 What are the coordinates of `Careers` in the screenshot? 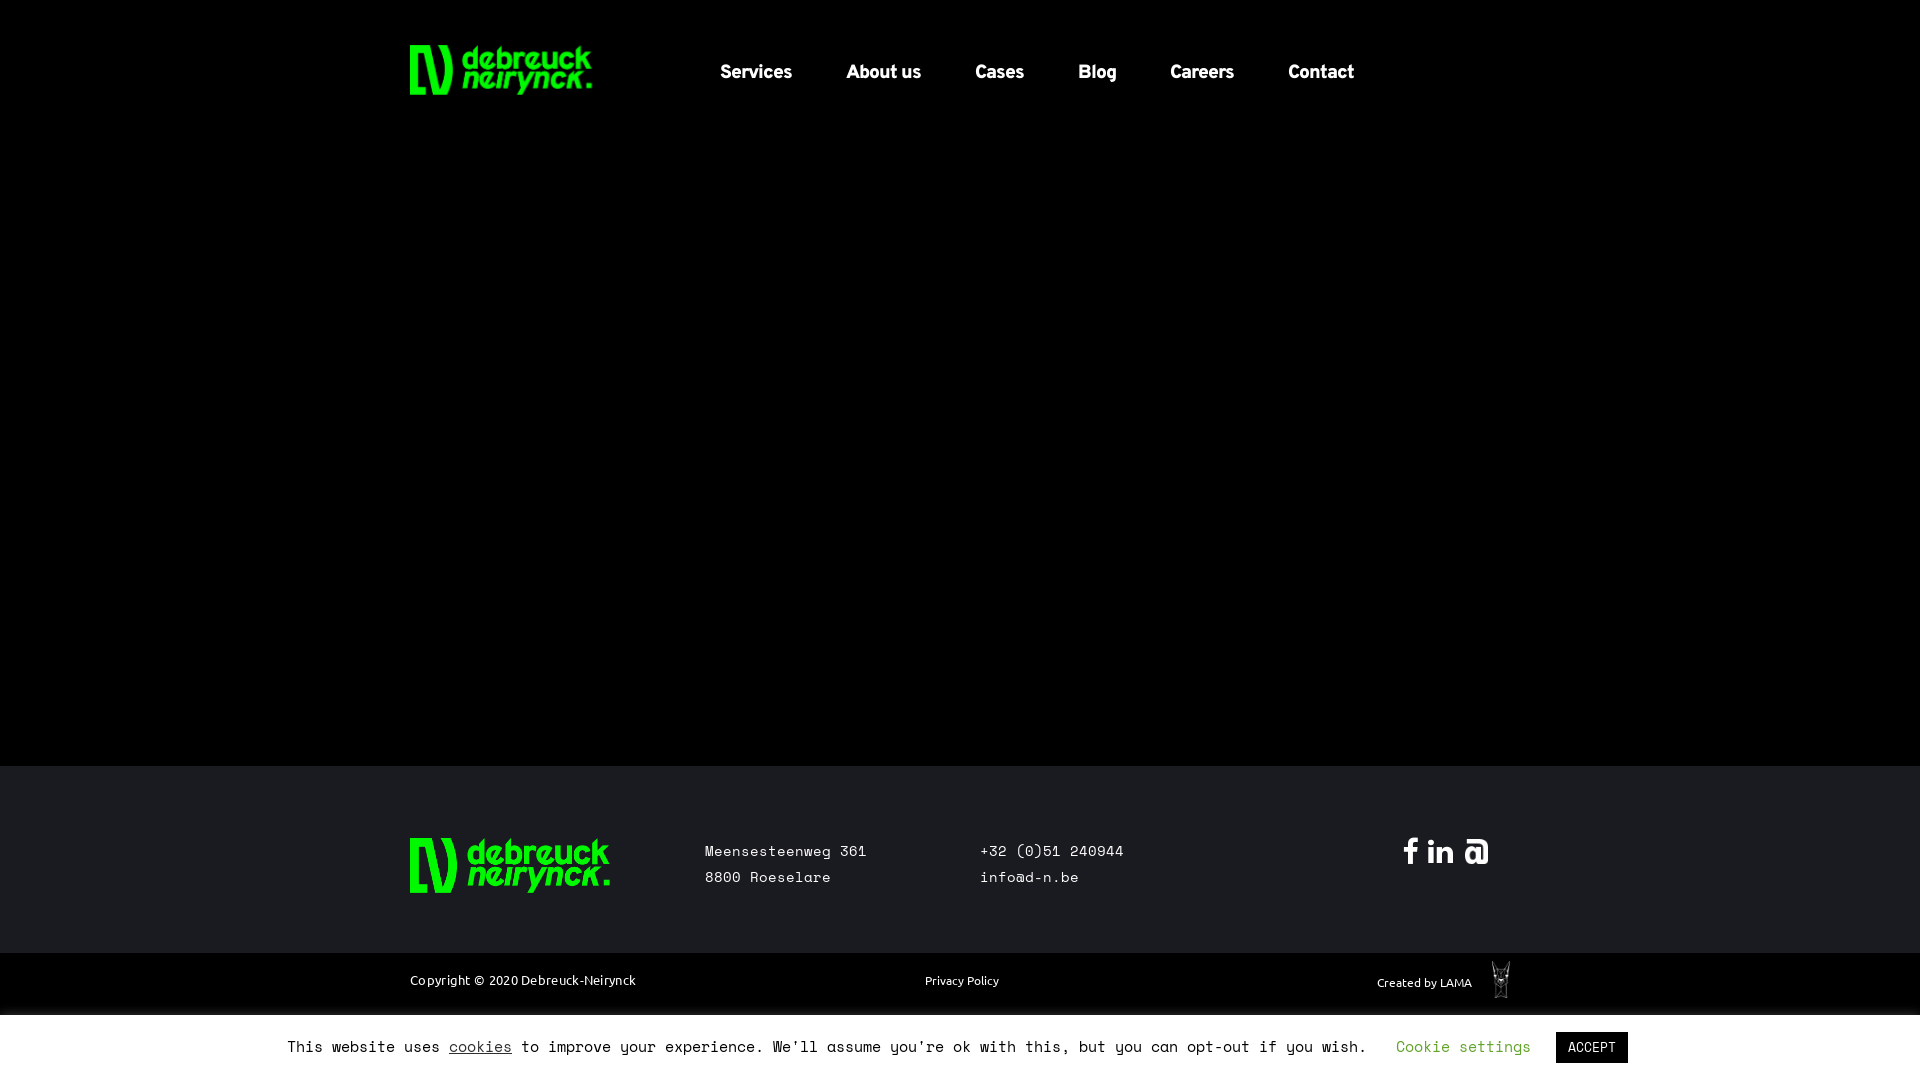 It's located at (1202, 69).